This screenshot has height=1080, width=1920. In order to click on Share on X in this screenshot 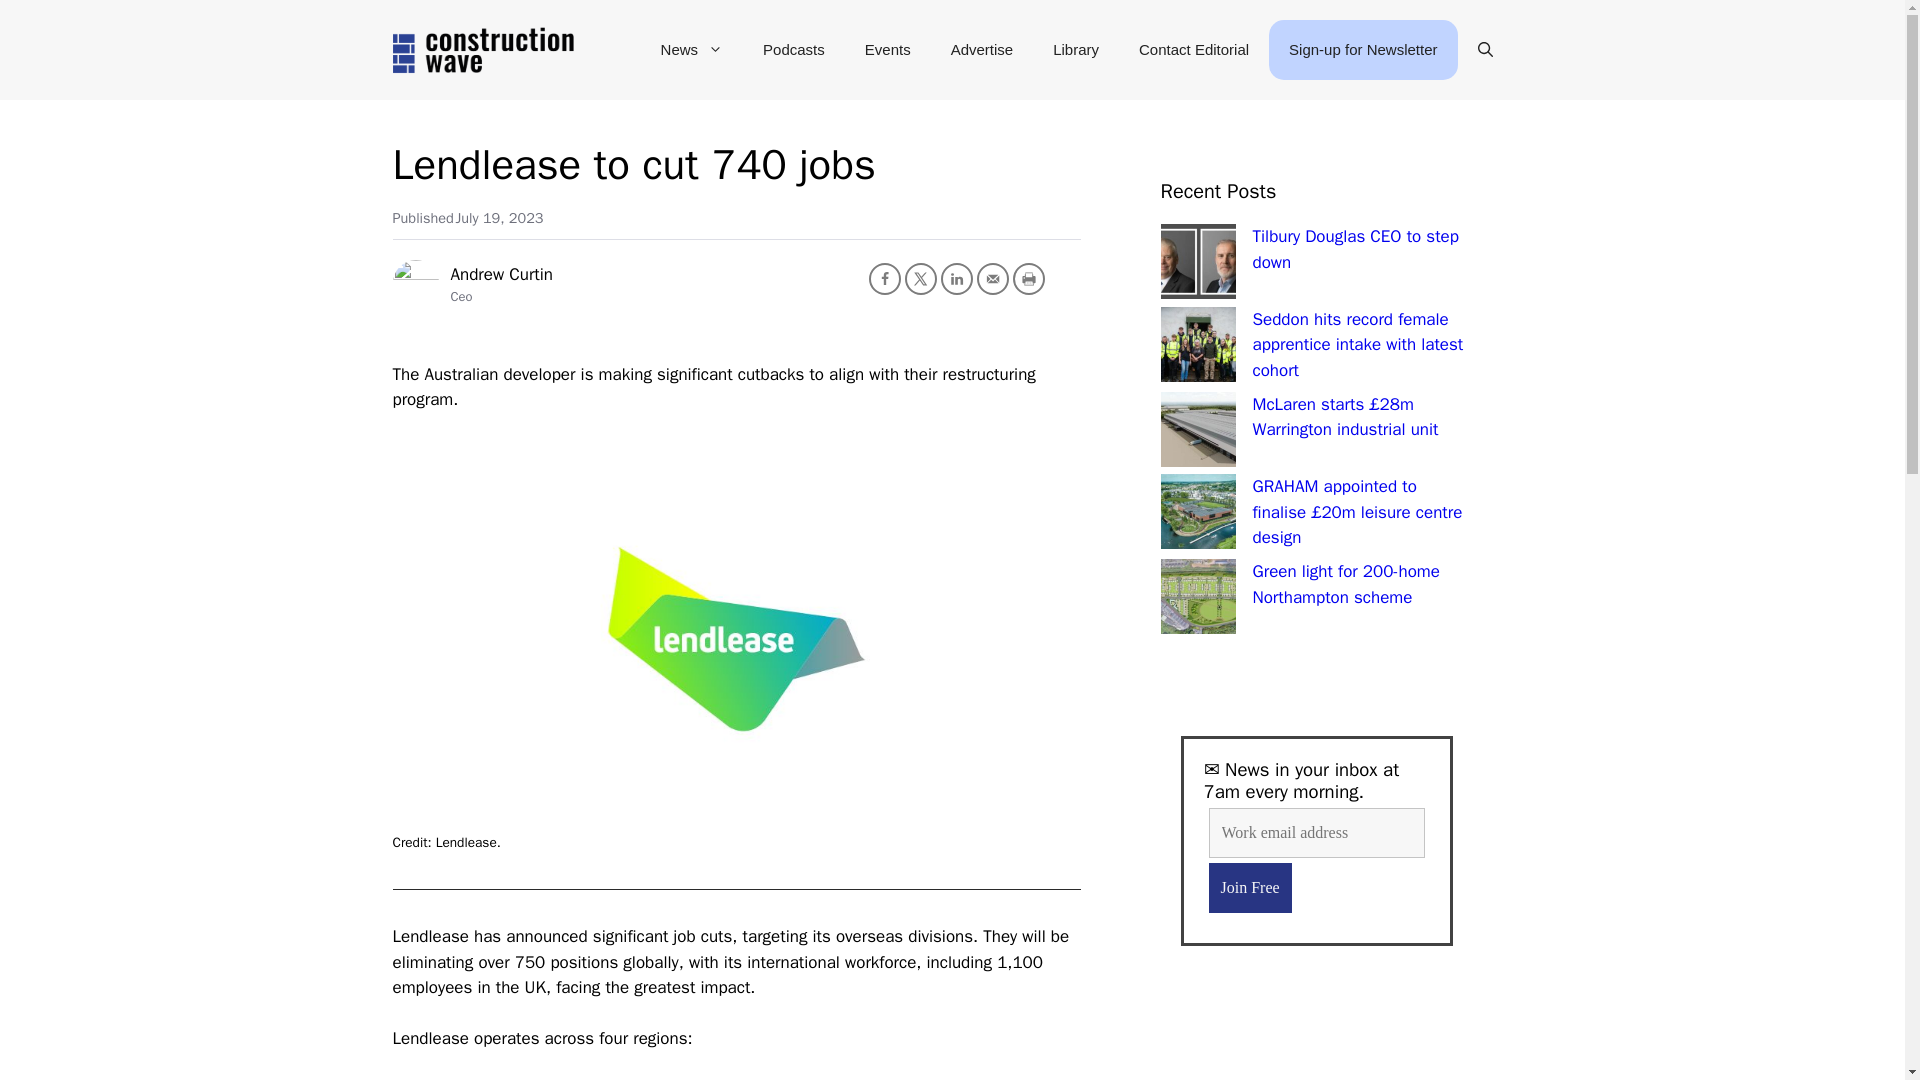, I will do `click(920, 278)`.